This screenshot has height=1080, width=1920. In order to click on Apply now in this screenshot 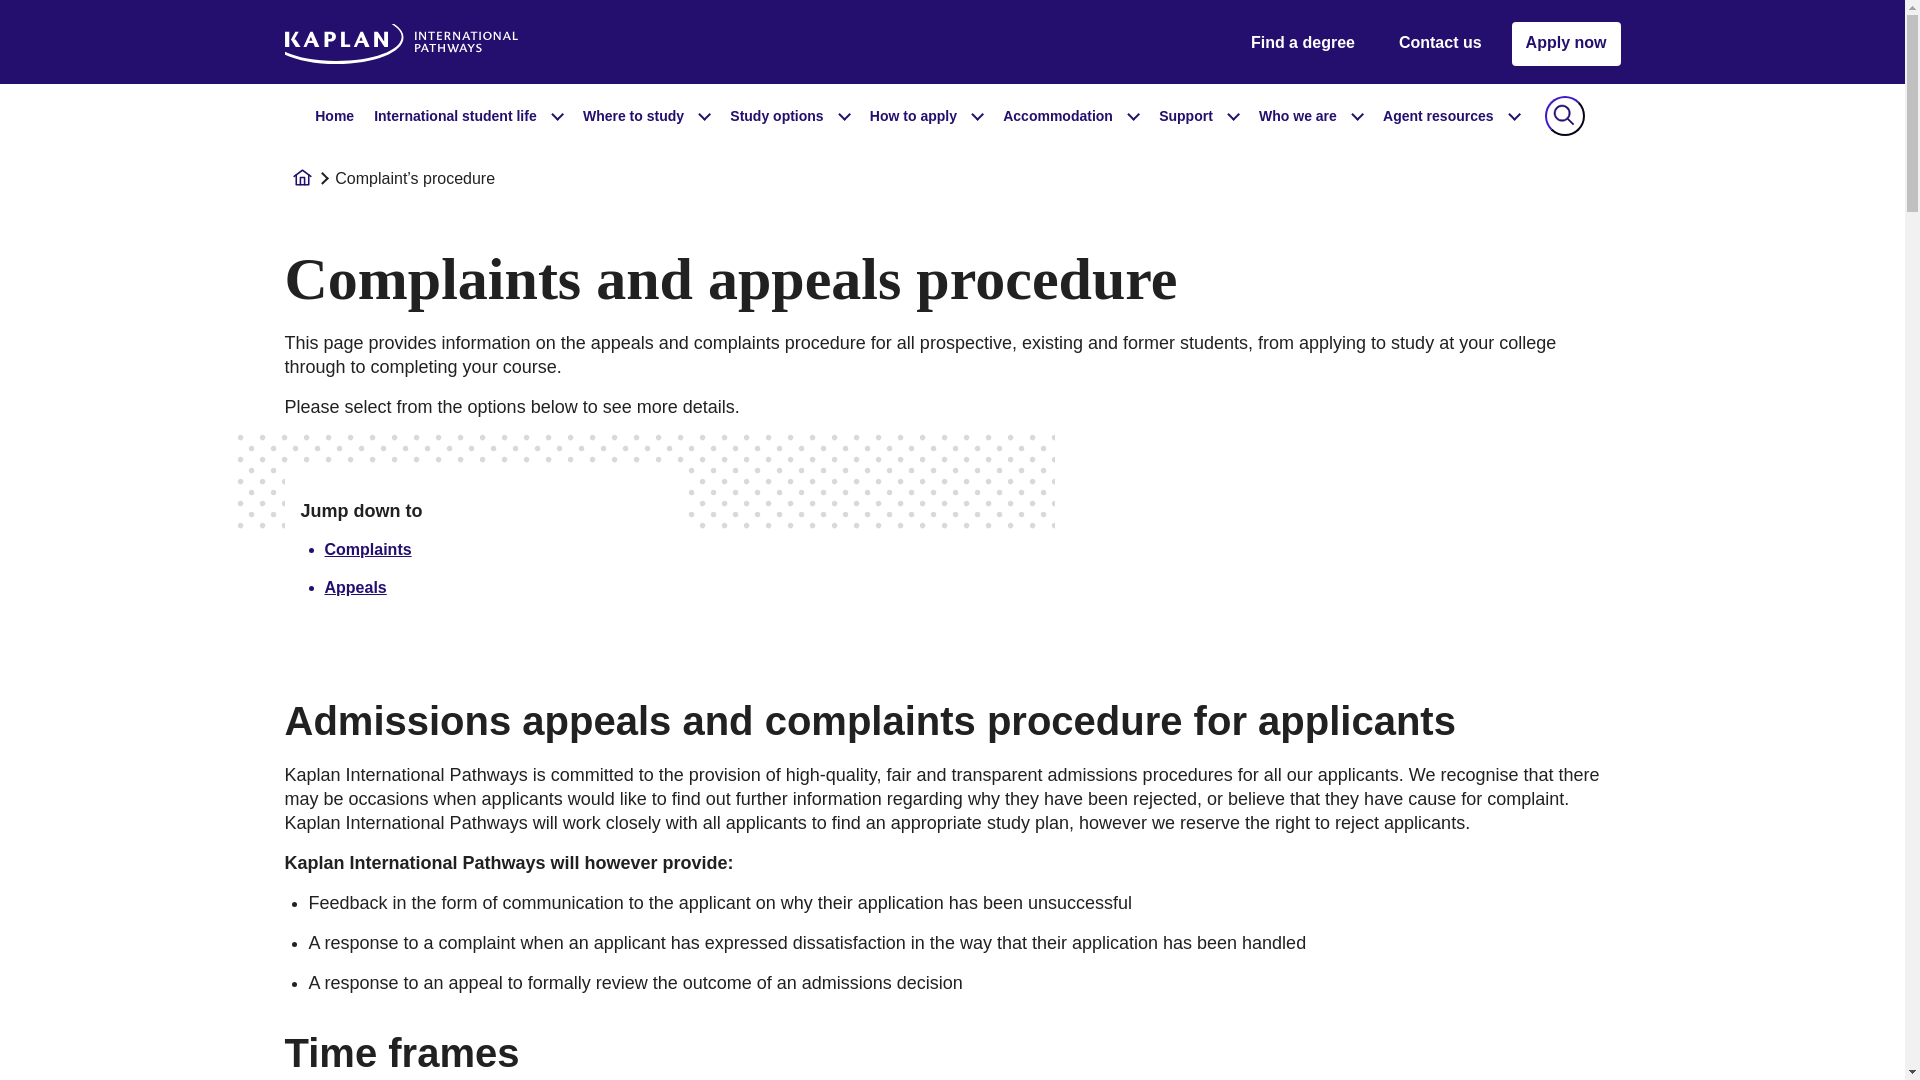, I will do `click(1566, 43)`.